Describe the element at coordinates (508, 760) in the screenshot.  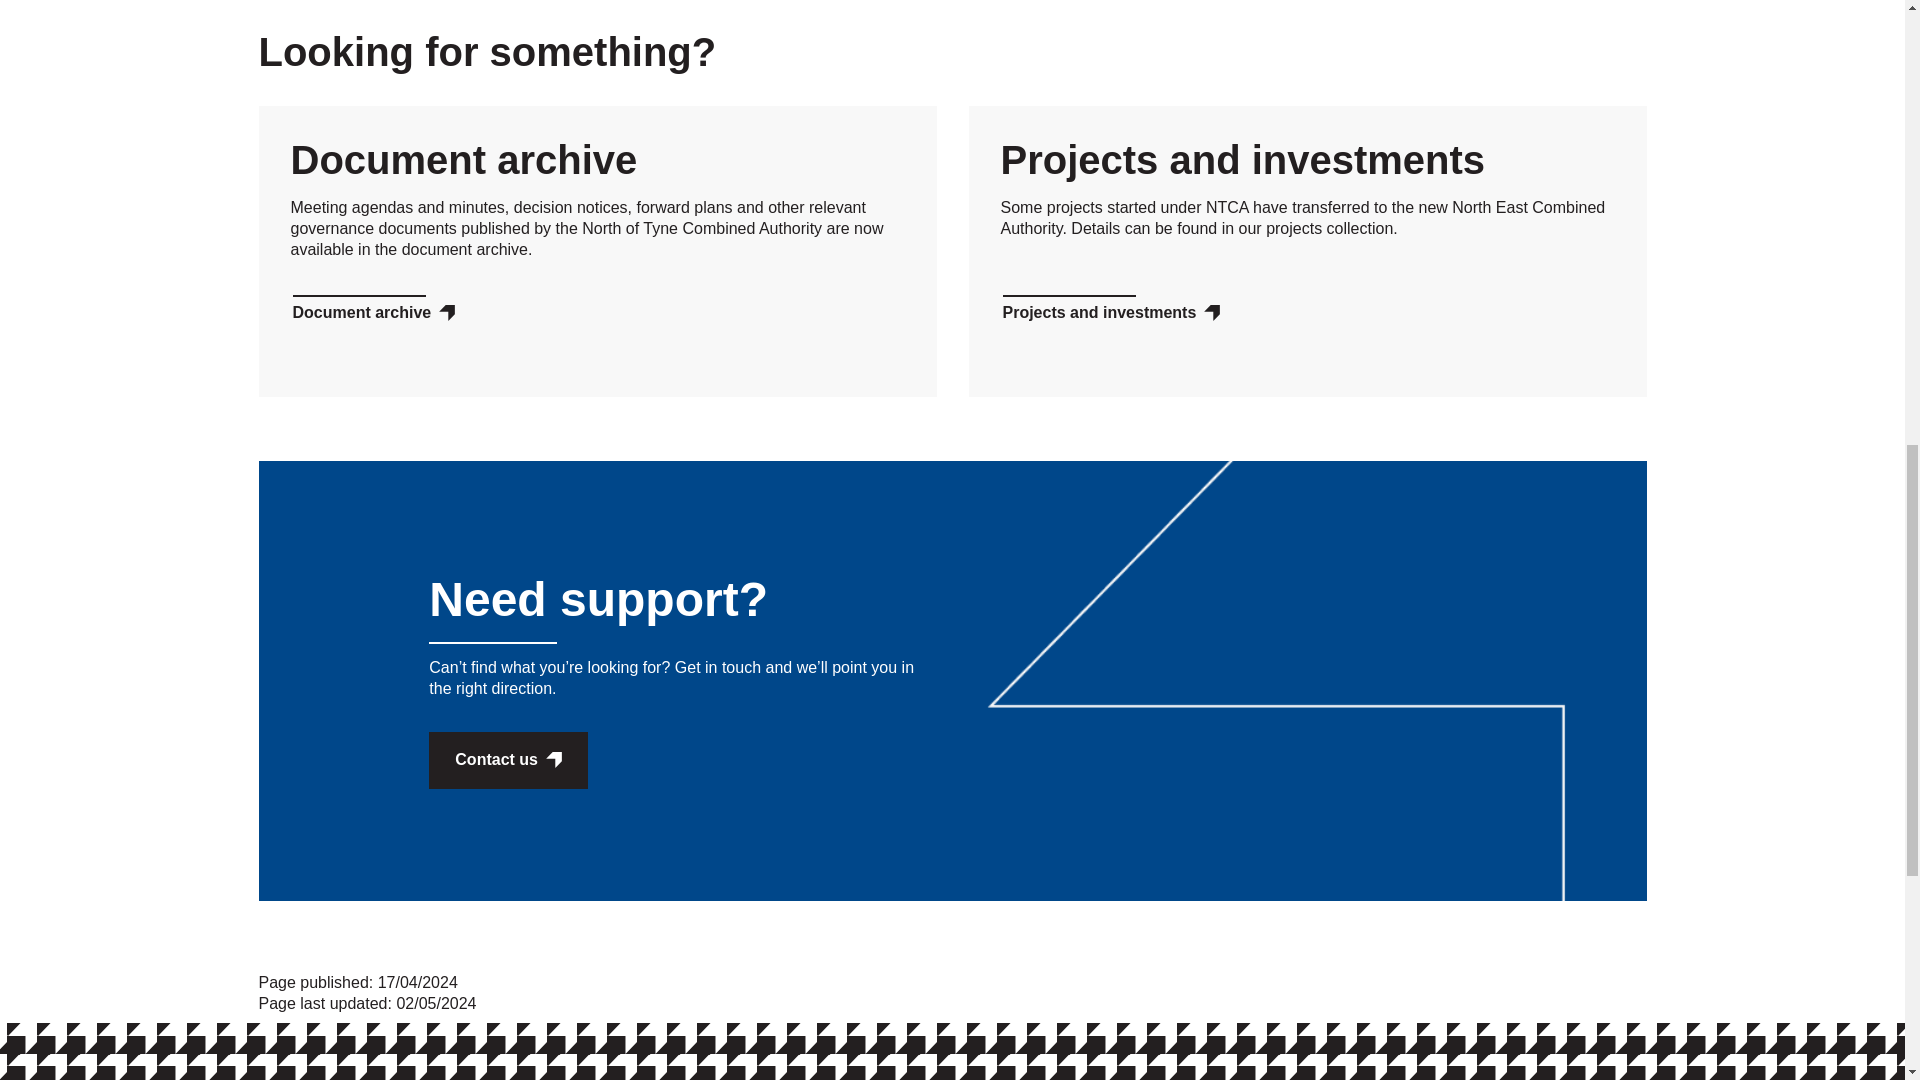
I see `Contact us` at that location.